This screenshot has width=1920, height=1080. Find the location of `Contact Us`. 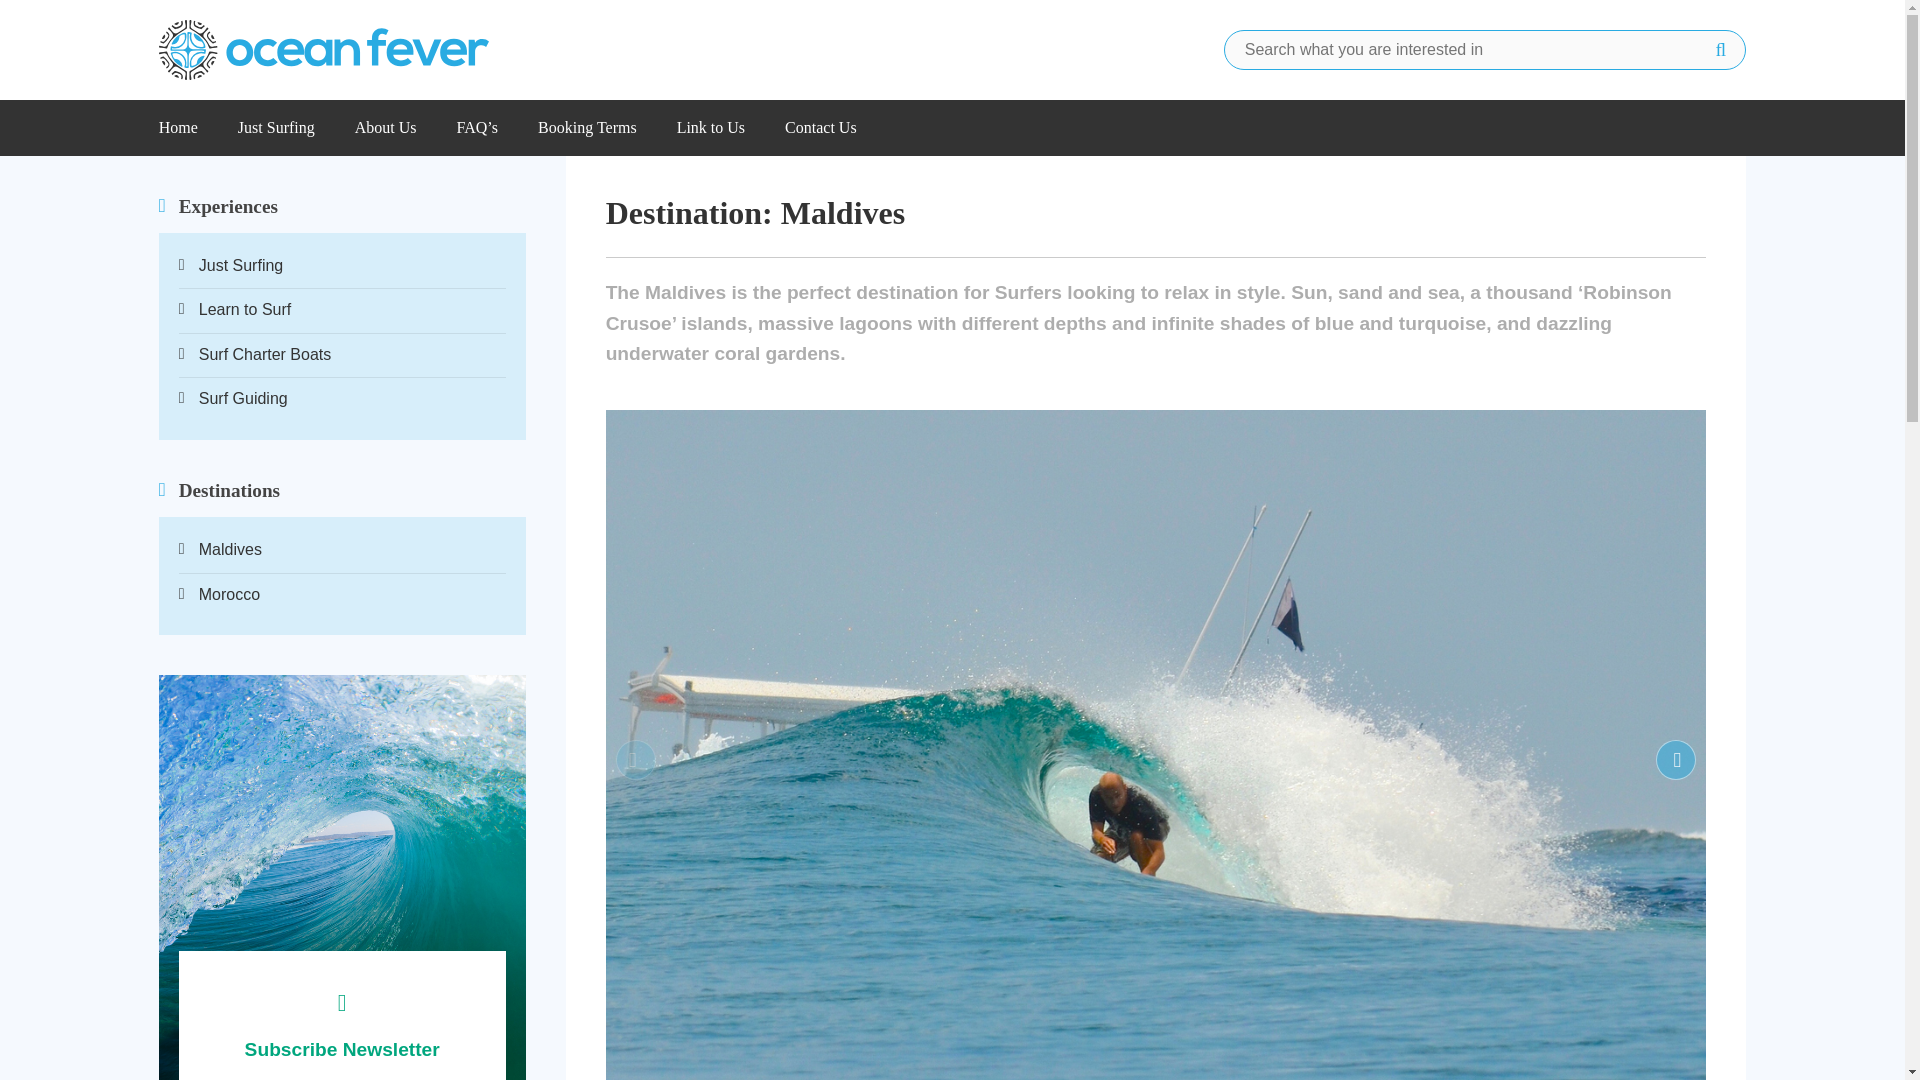

Contact Us is located at coordinates (820, 128).